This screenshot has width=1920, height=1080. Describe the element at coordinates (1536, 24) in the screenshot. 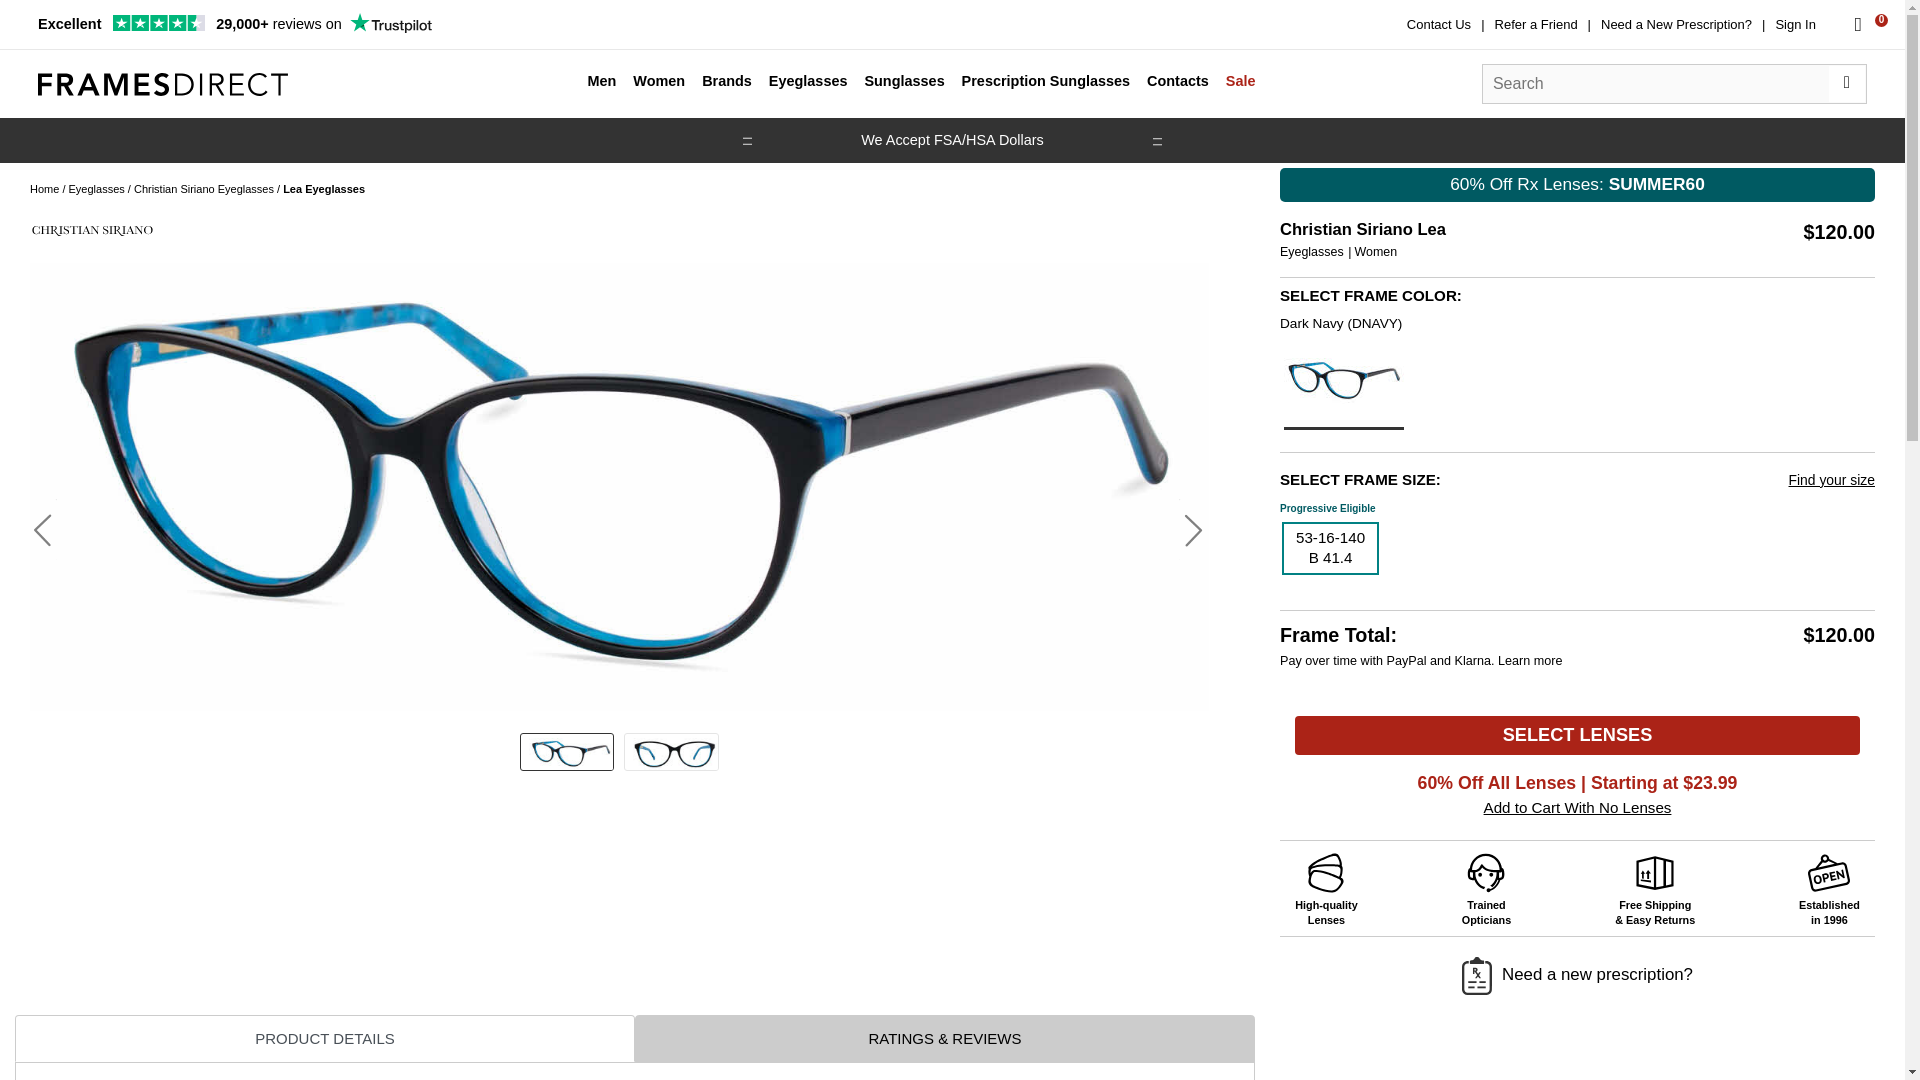

I see `Refer a Friend` at that location.